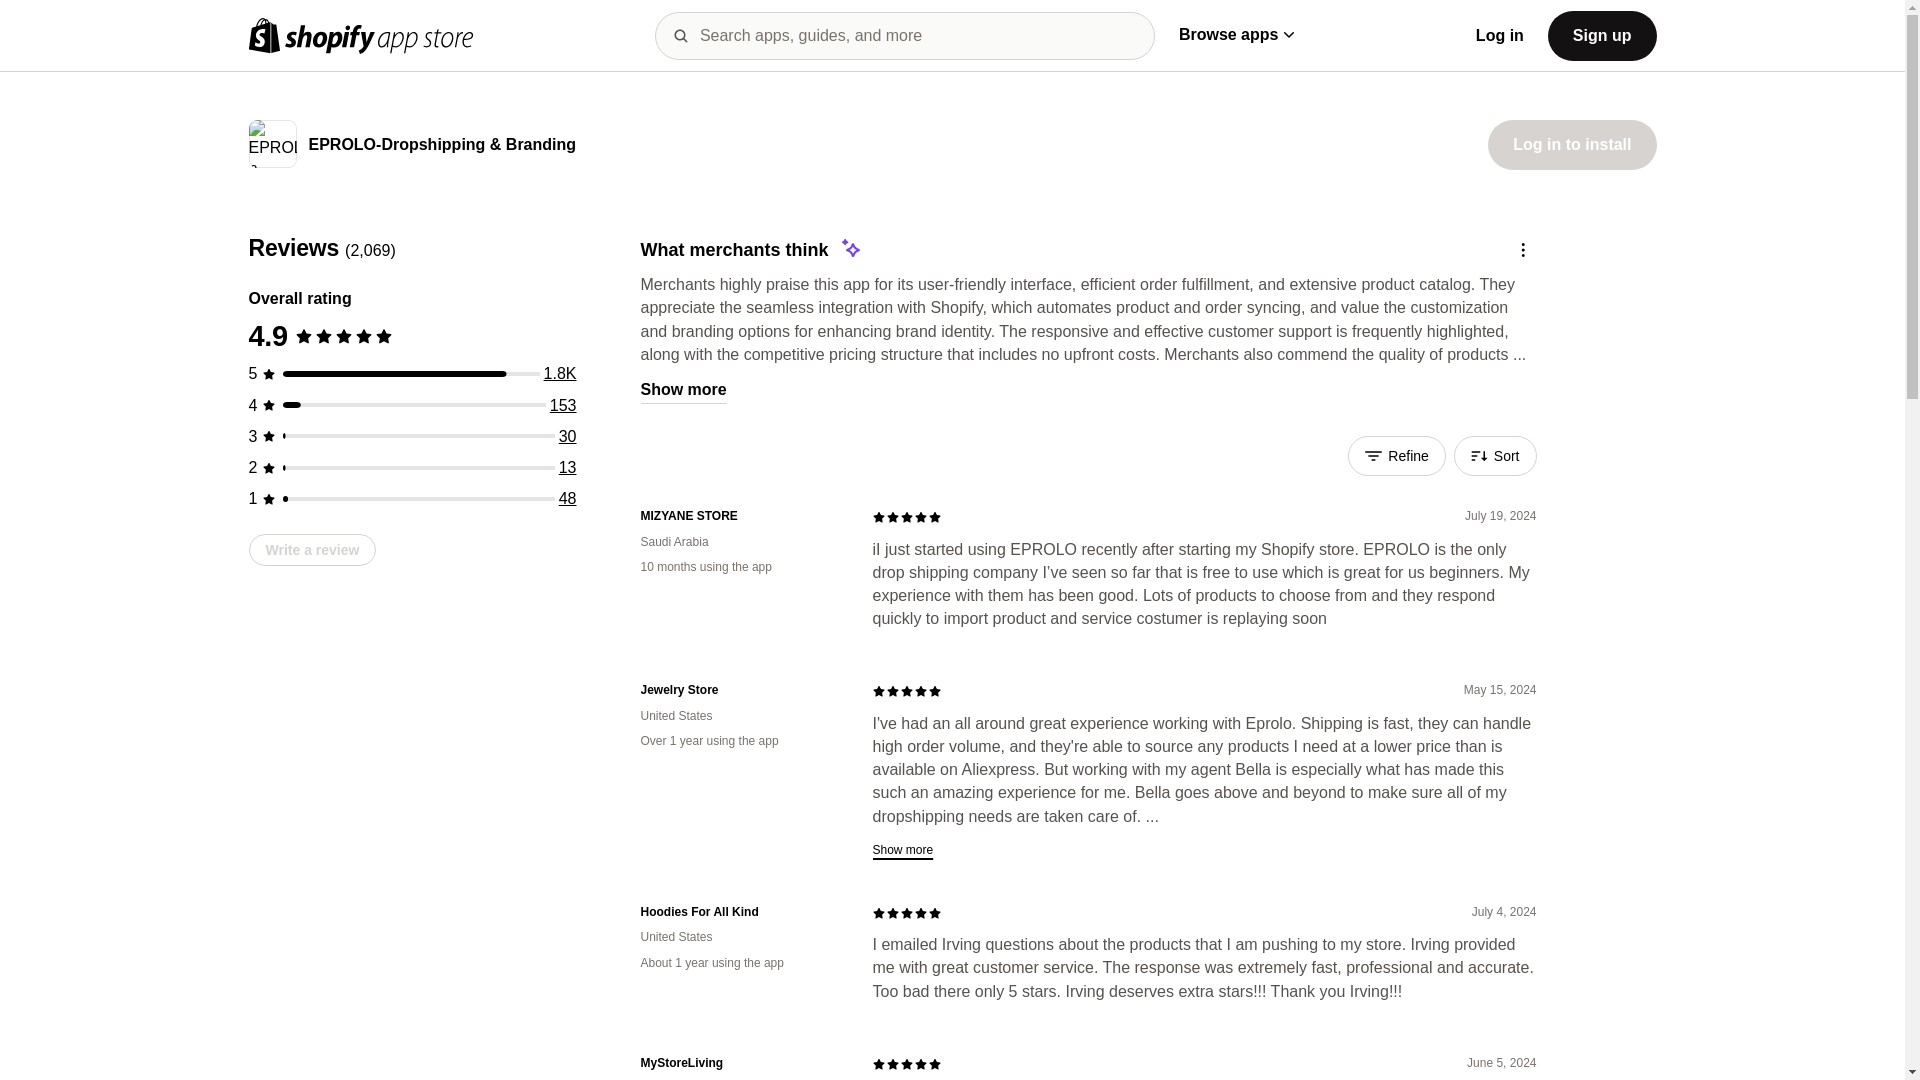 Image resolution: width=1920 pixels, height=1080 pixels. I want to click on 48, so click(568, 498).